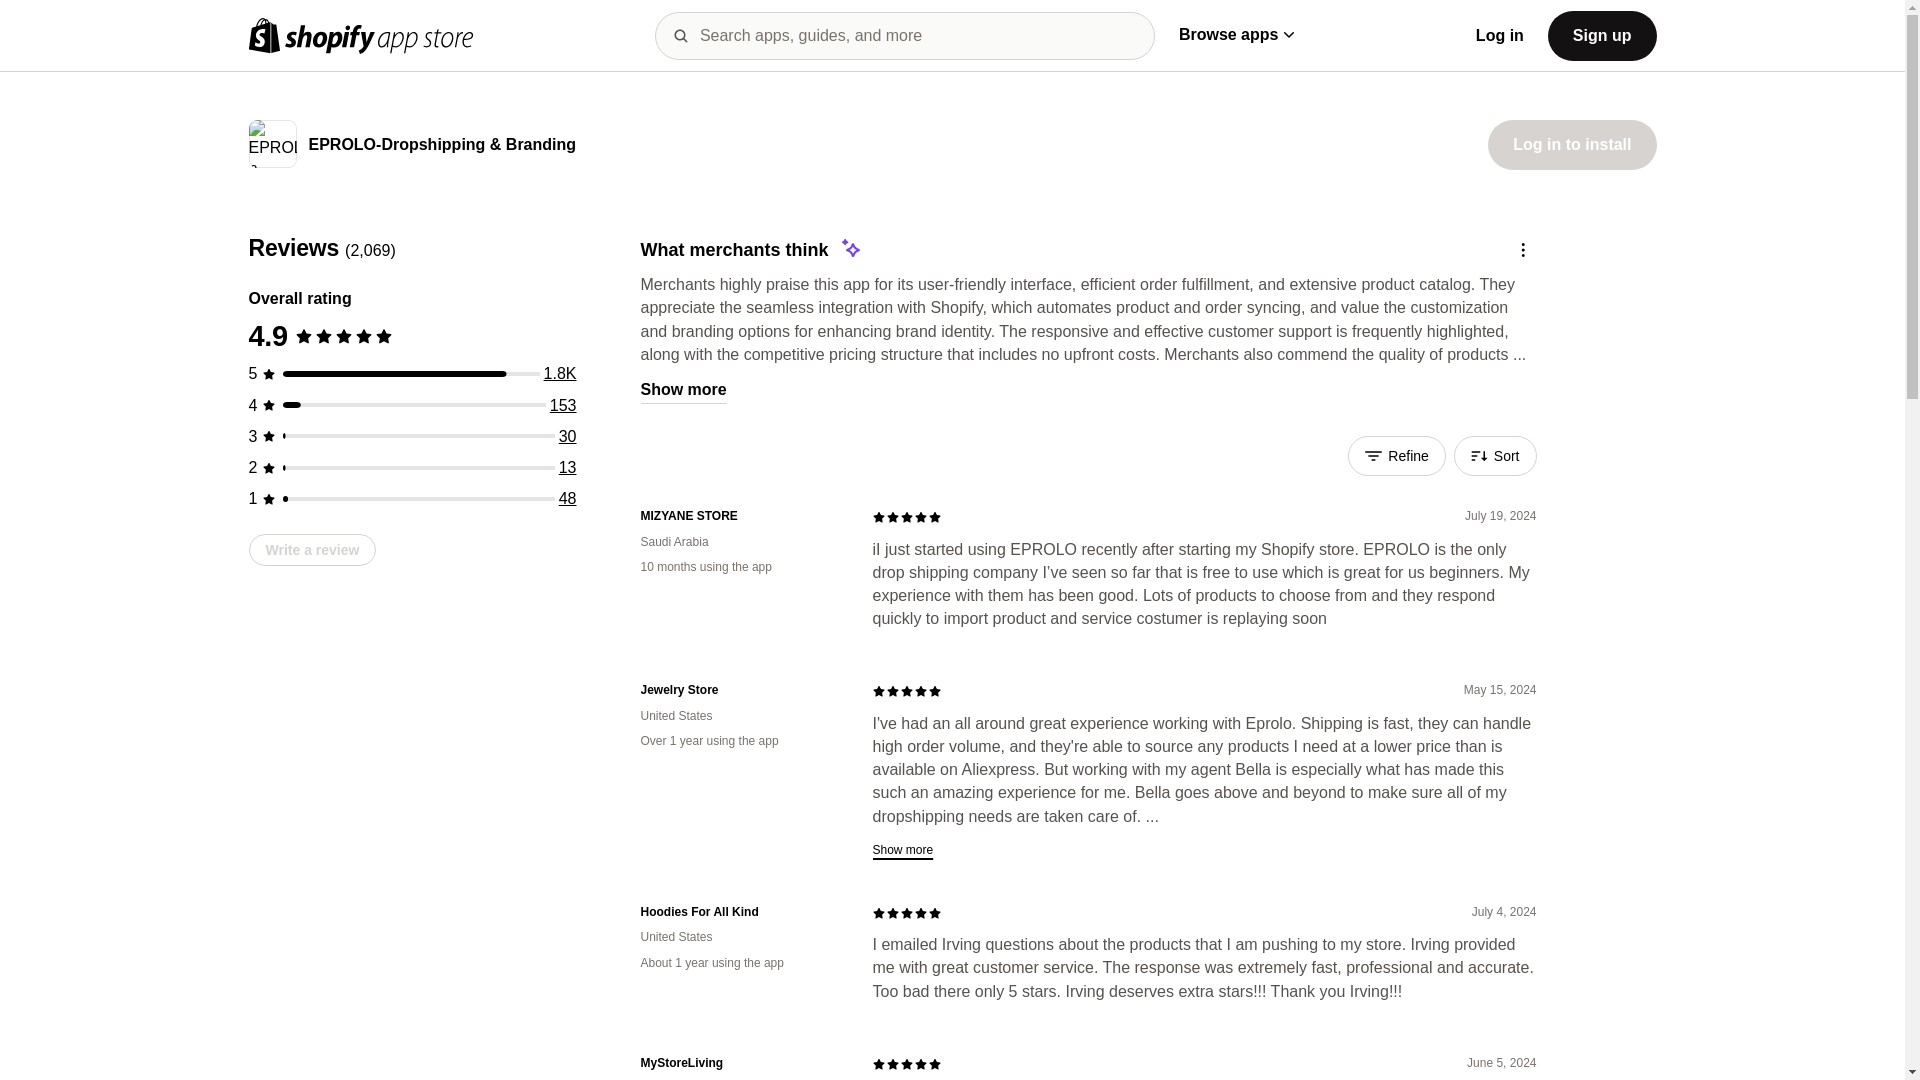 Image resolution: width=1920 pixels, height=1080 pixels. I want to click on 48, so click(568, 498).